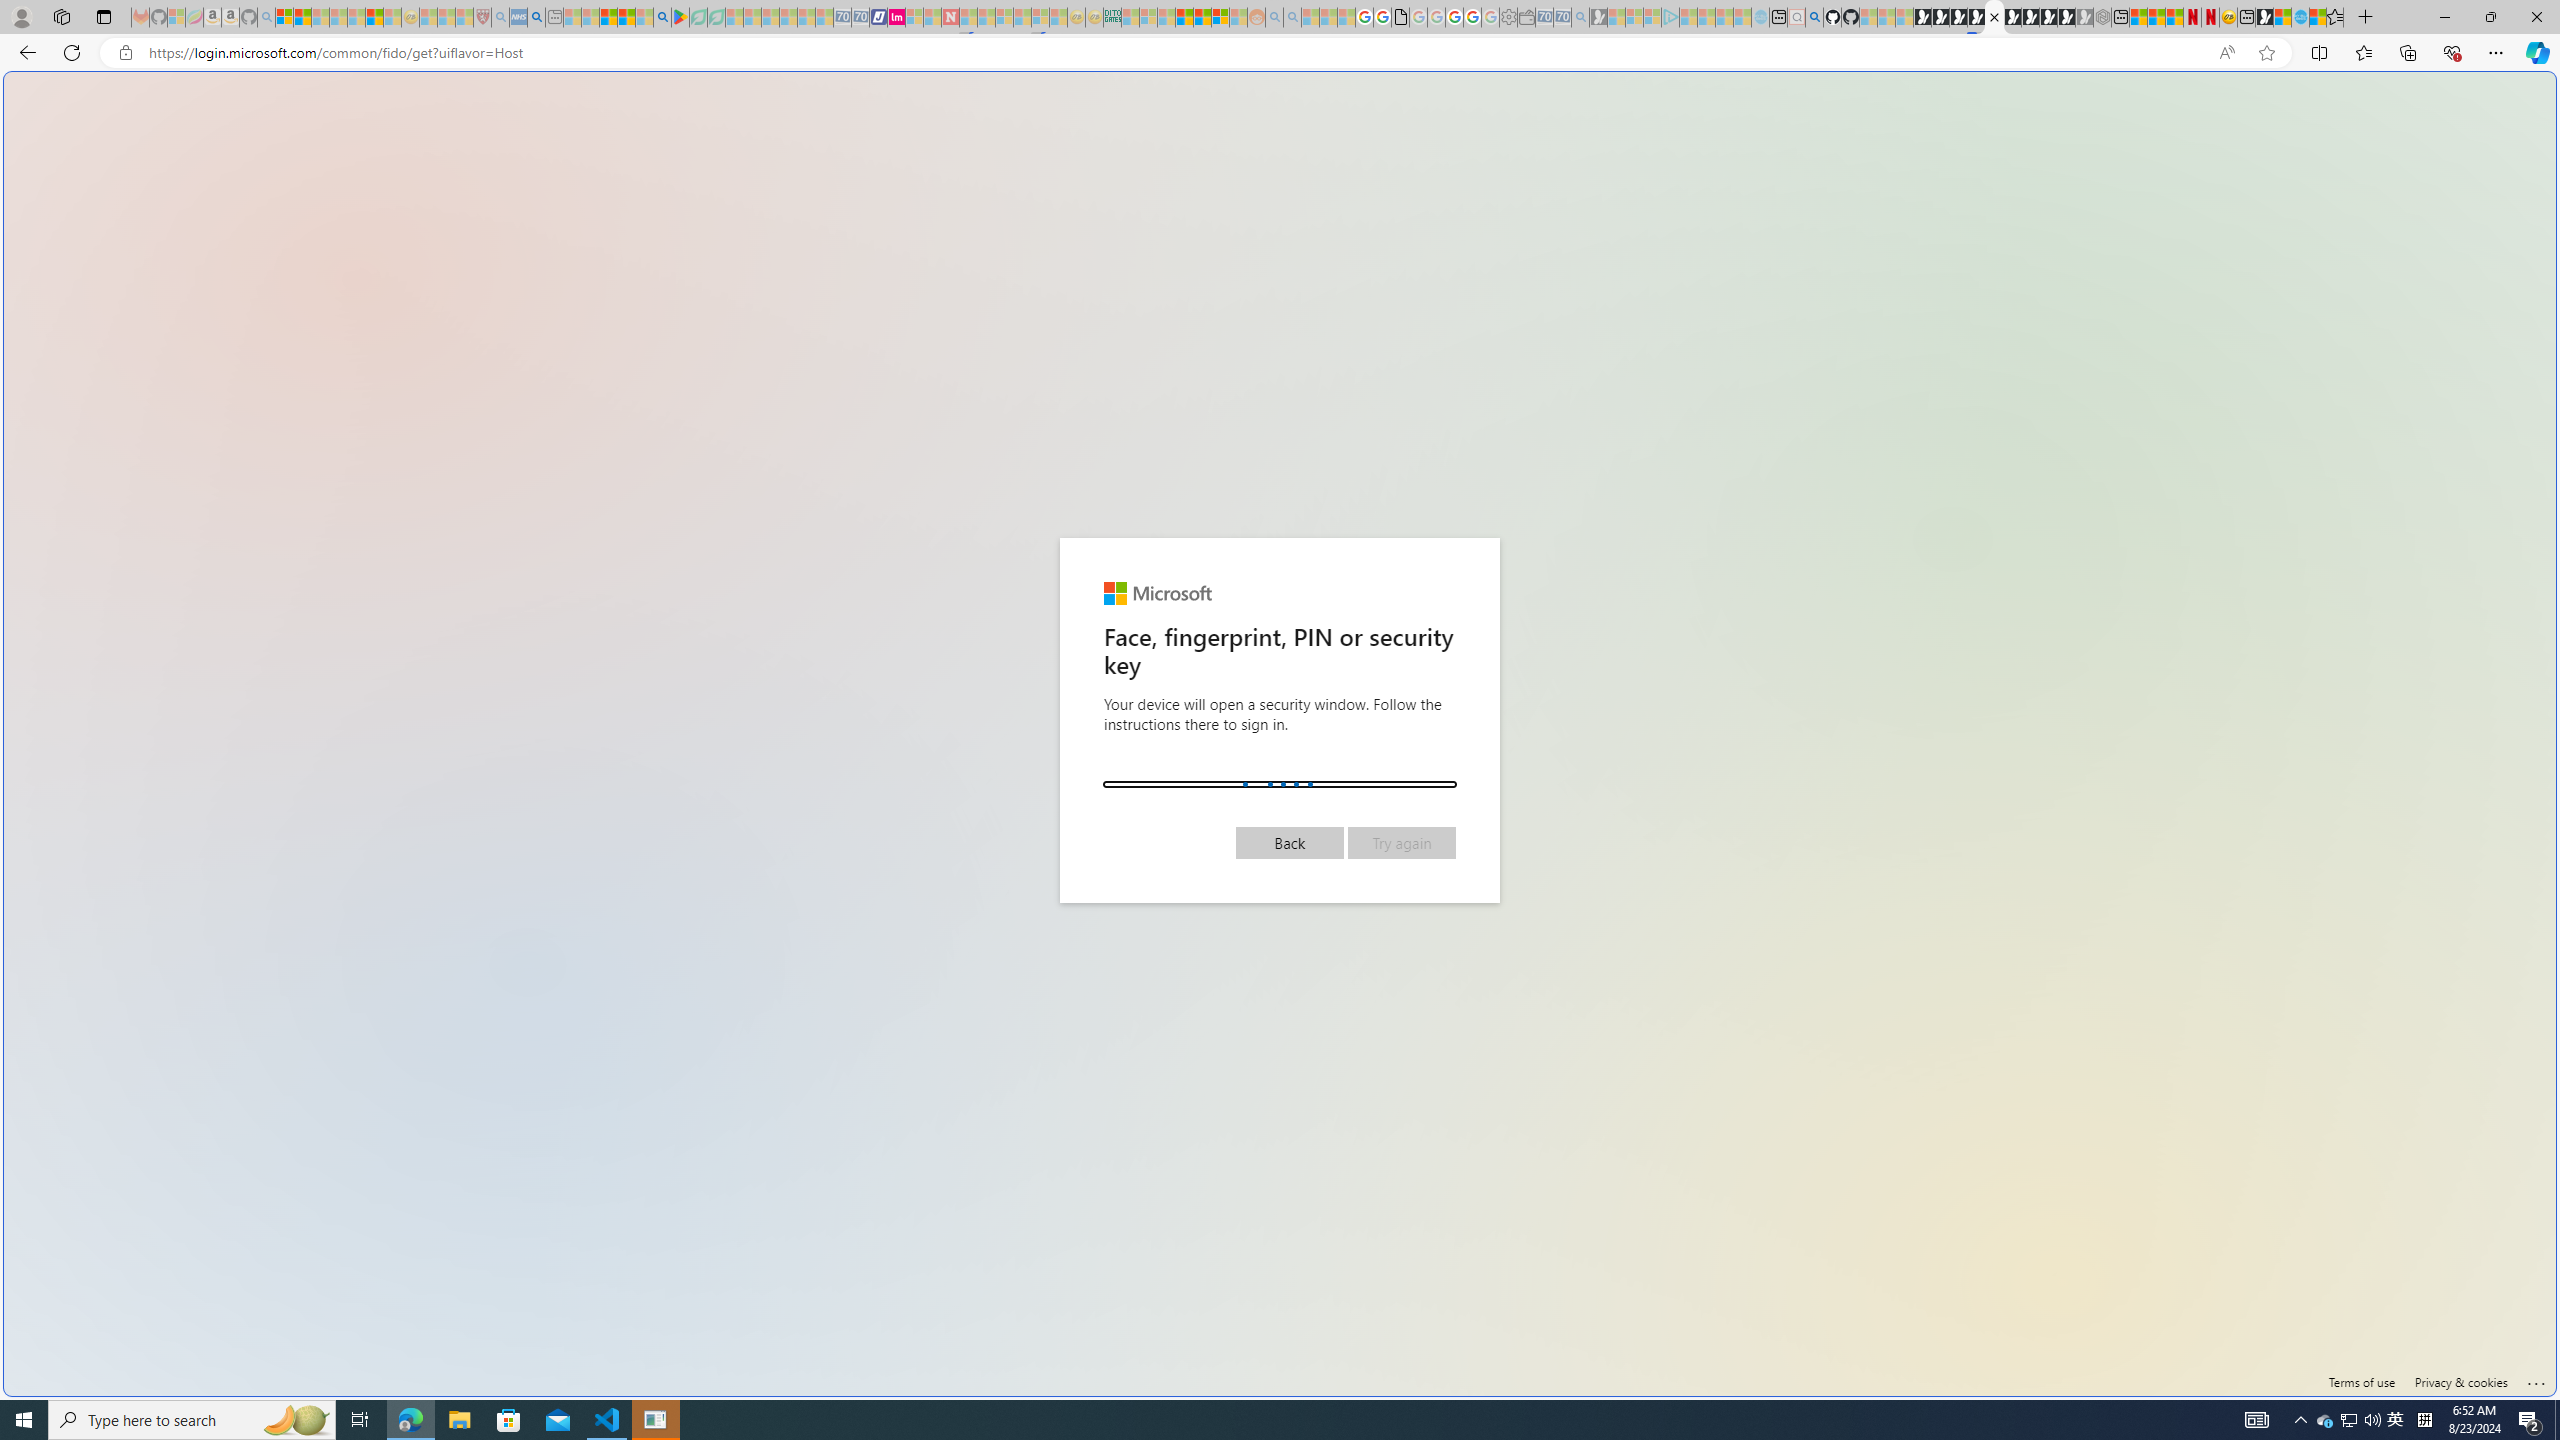 This screenshot has width=2560, height=1440. Describe the element at coordinates (1280, 684) in the screenshot. I see `World - MSN` at that location.